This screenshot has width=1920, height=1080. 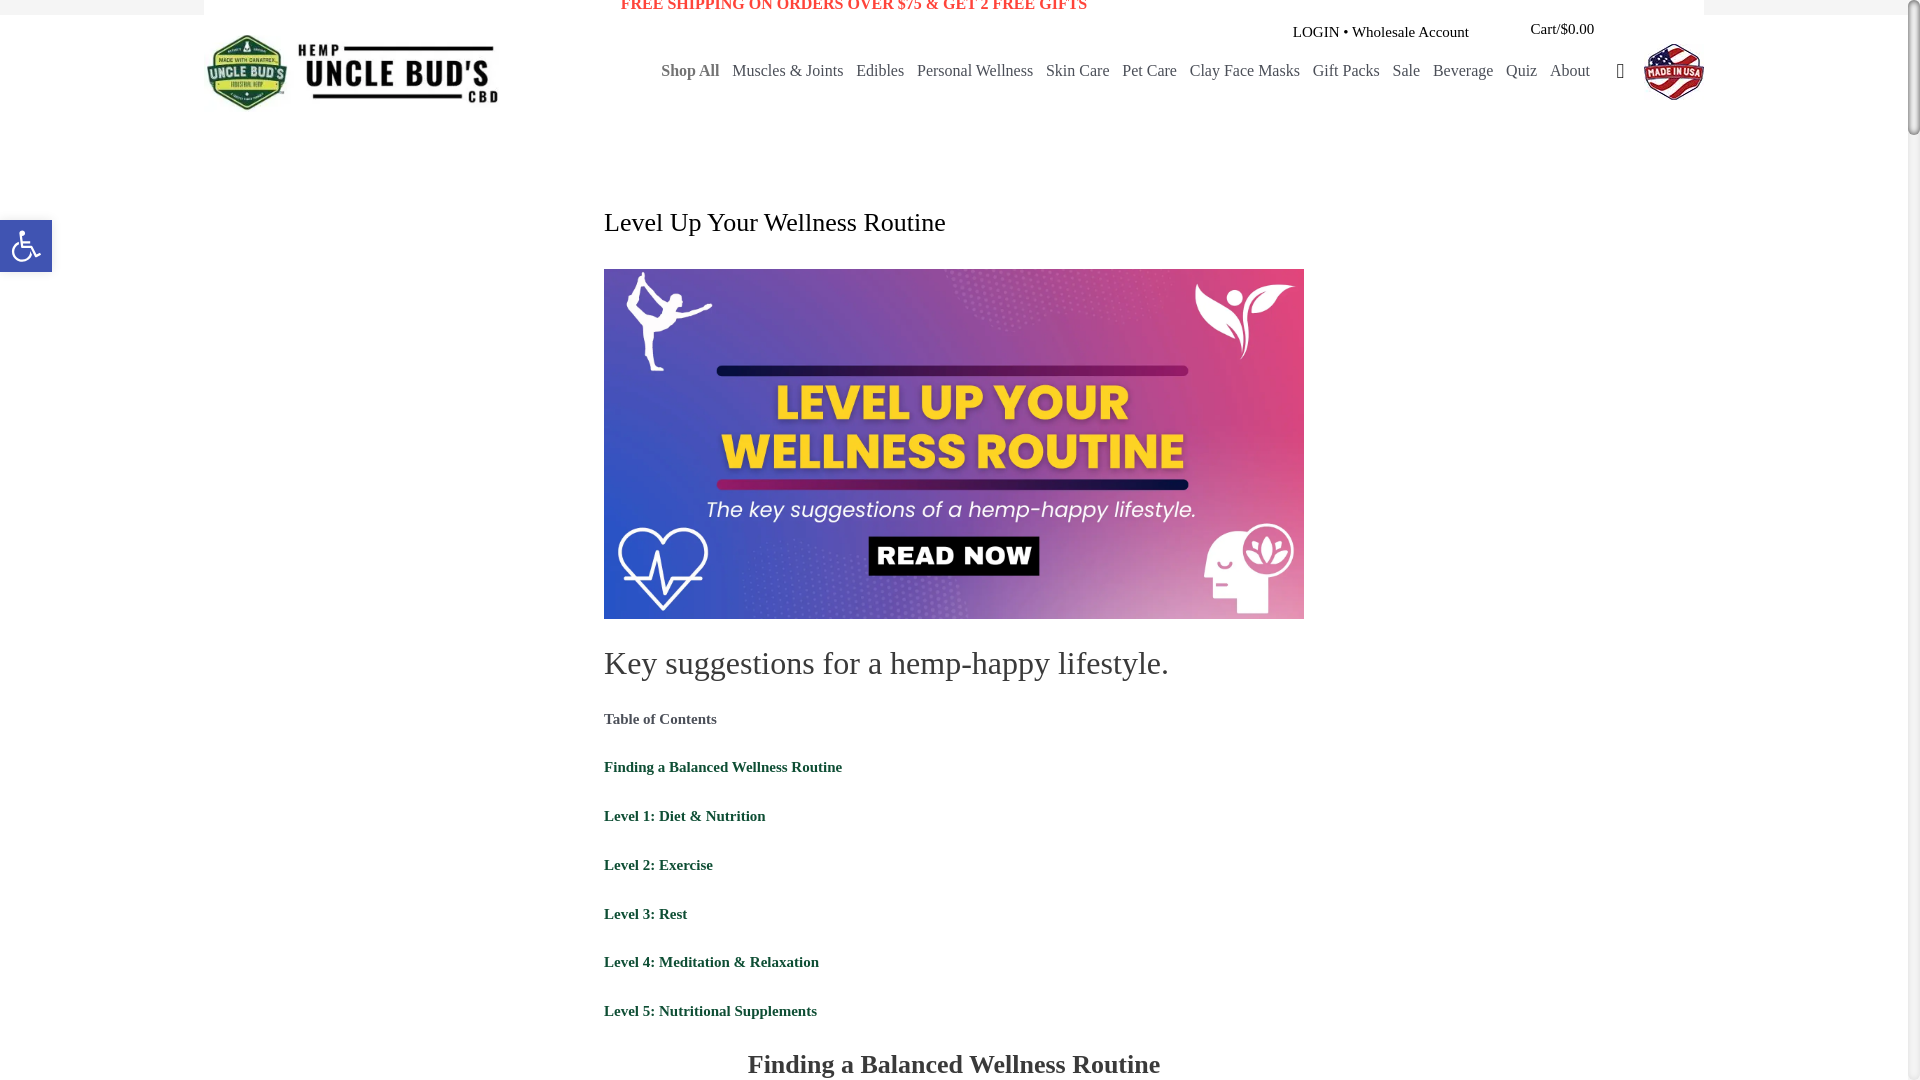 I want to click on LOGIN, so click(x=1316, y=31).